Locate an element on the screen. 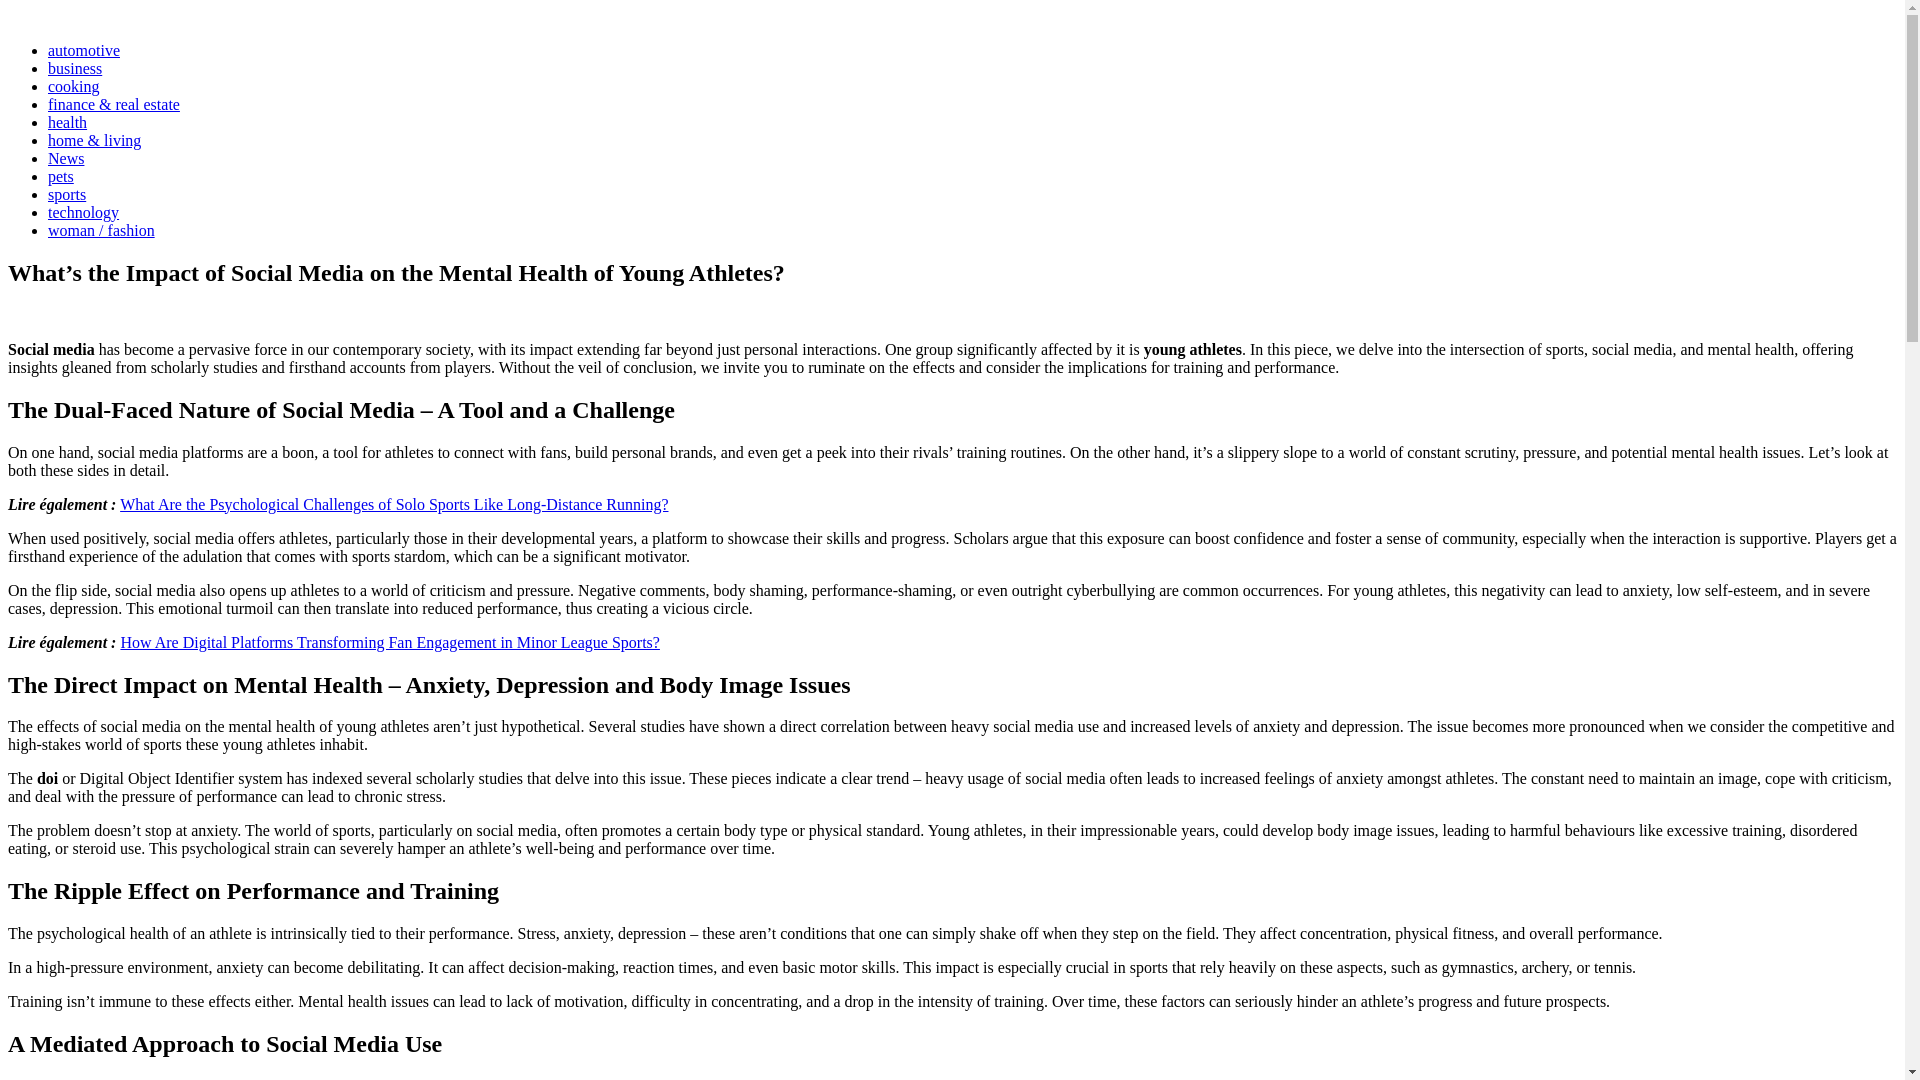 The width and height of the screenshot is (1920, 1080). sports is located at coordinates (67, 194).